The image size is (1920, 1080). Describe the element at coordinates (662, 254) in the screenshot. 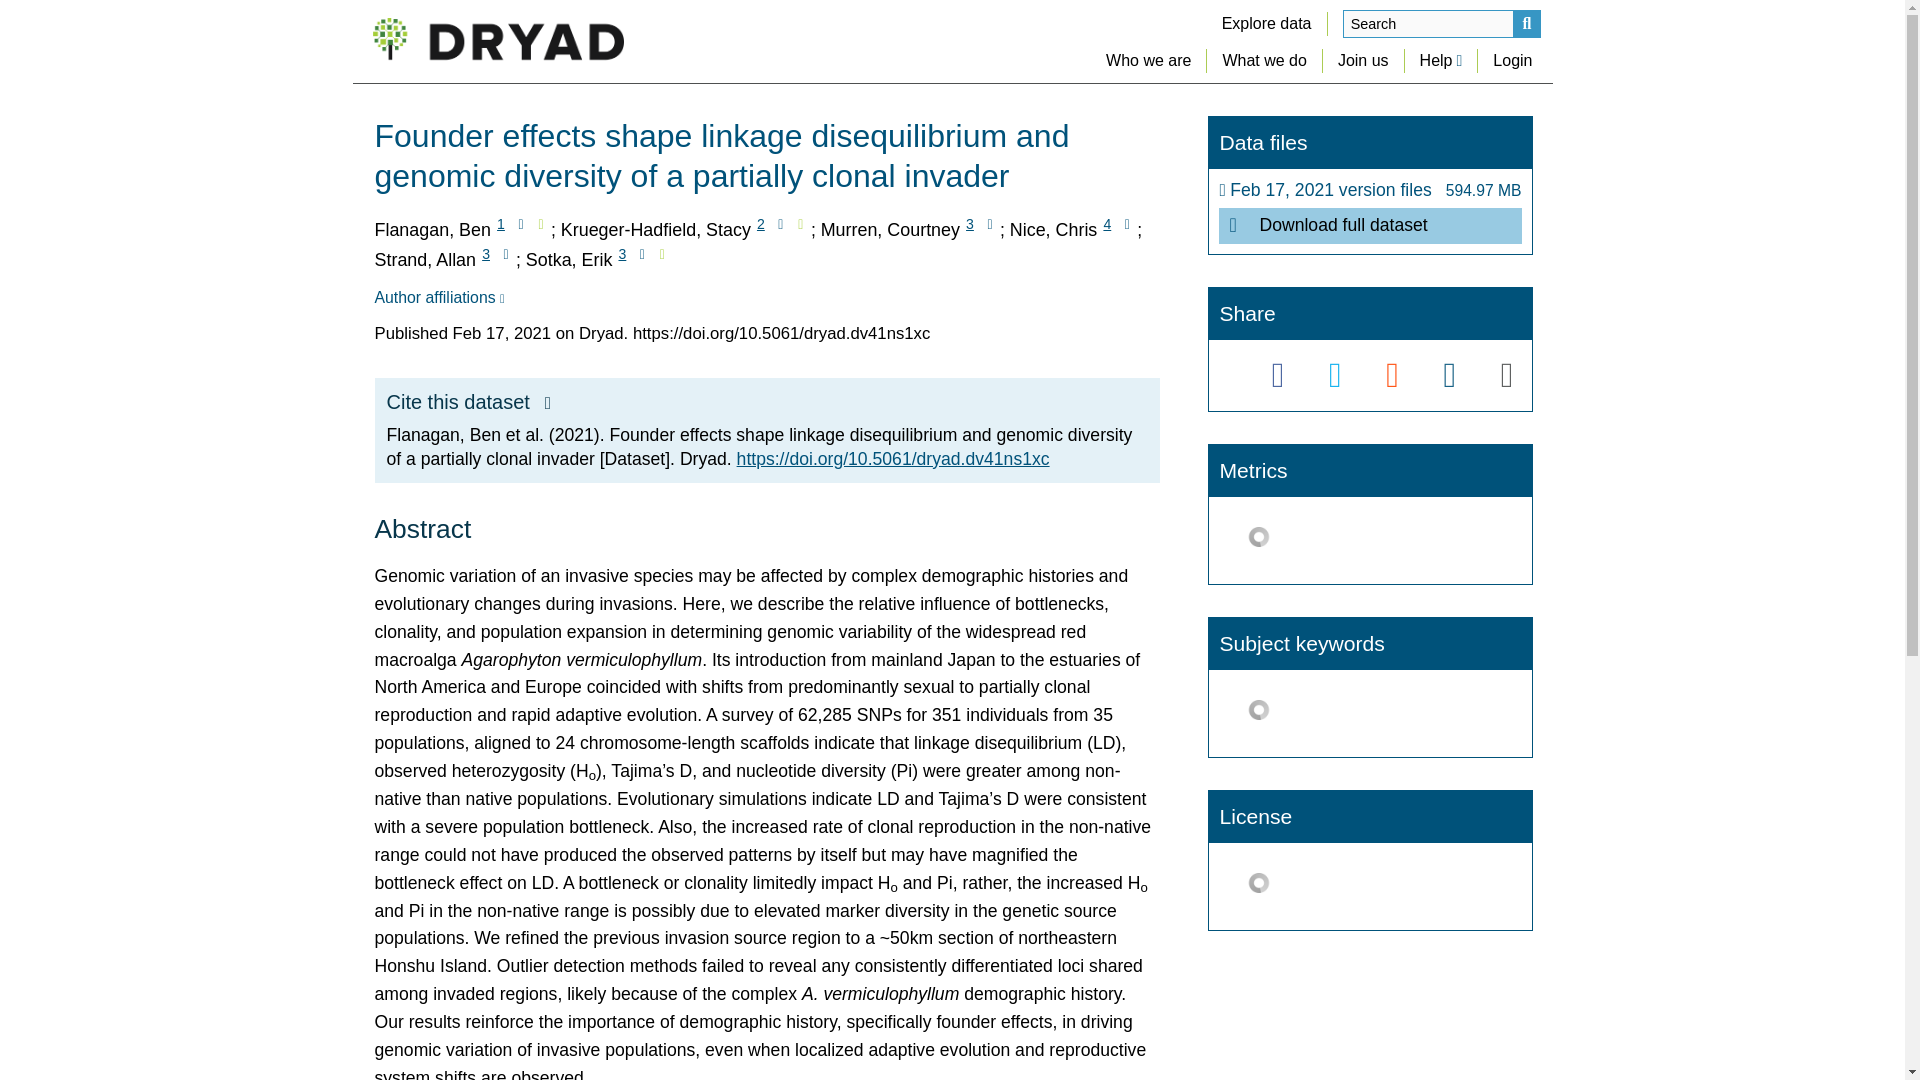

I see `ORCID: 0000-0001-5167-8549` at that location.